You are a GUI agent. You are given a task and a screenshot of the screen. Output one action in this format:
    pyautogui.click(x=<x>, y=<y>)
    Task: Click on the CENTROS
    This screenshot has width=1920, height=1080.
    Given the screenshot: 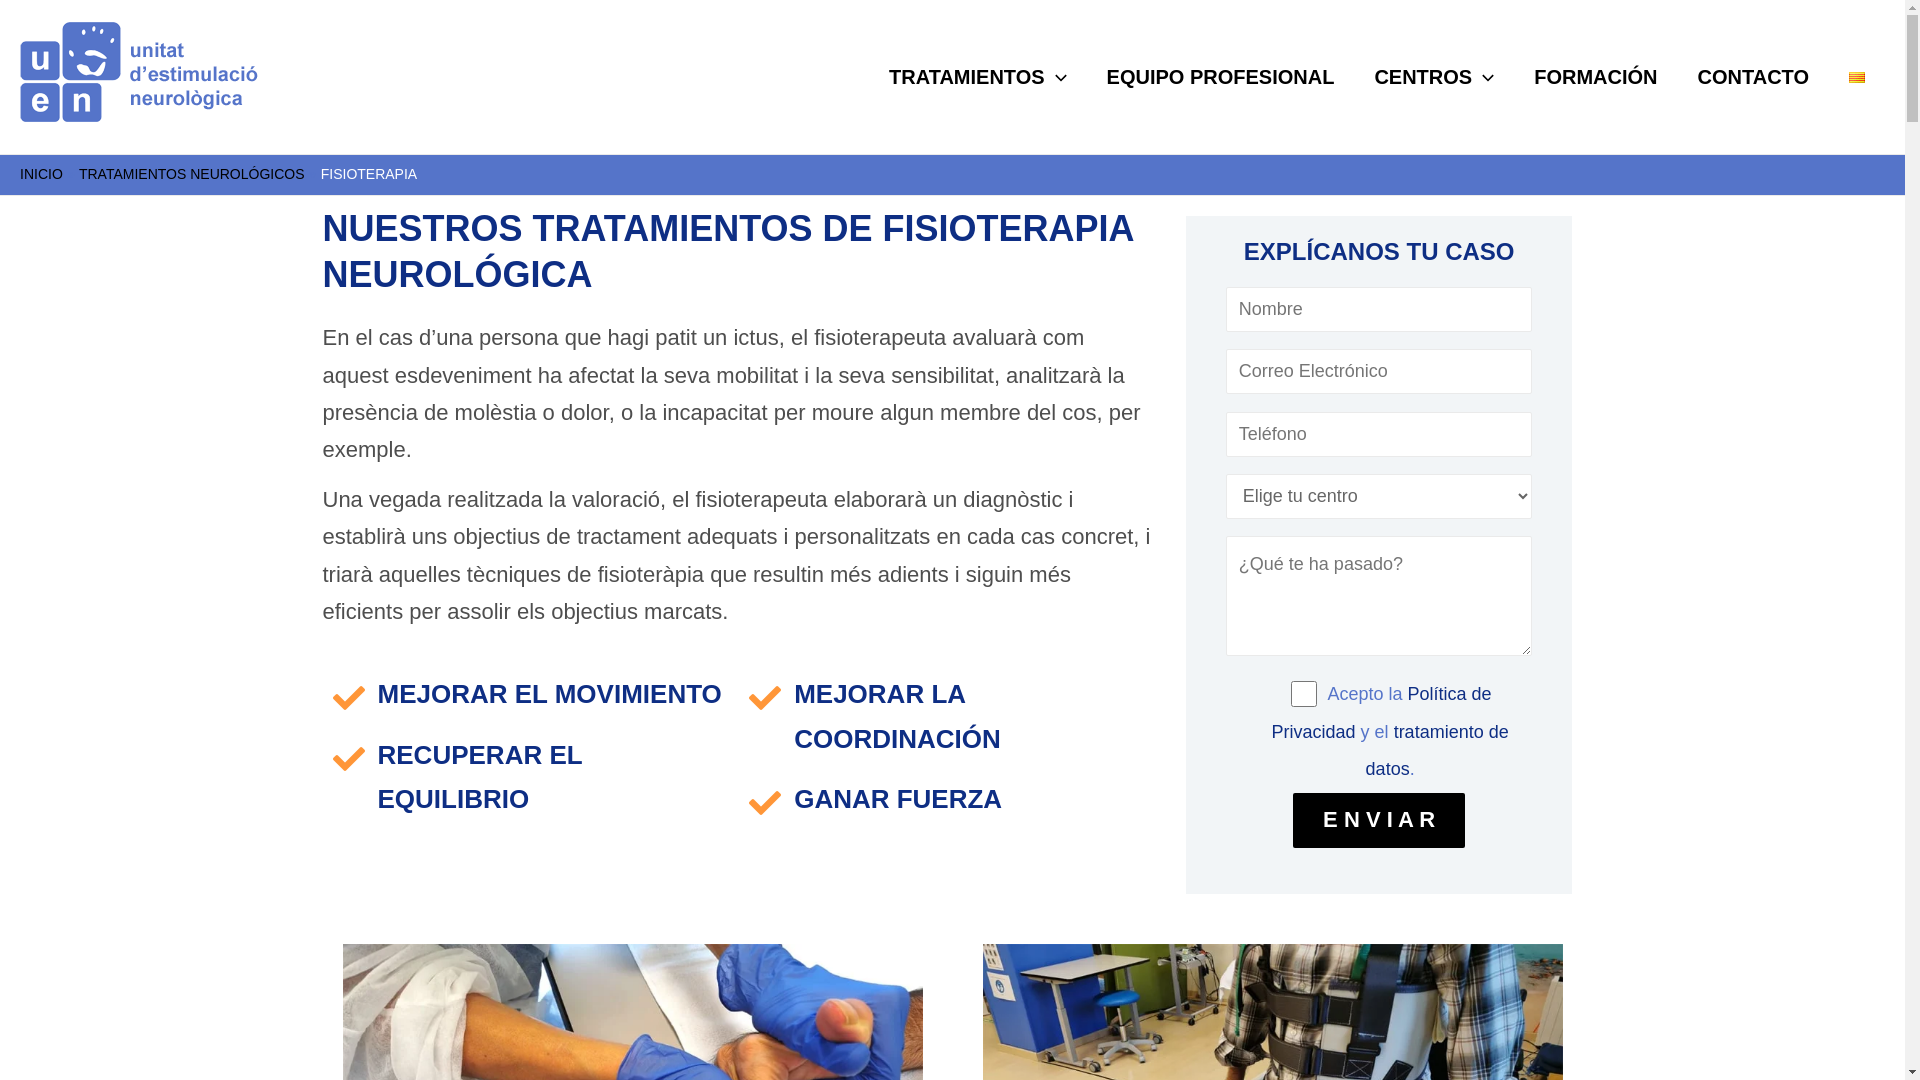 What is the action you would take?
    pyautogui.click(x=1434, y=77)
    